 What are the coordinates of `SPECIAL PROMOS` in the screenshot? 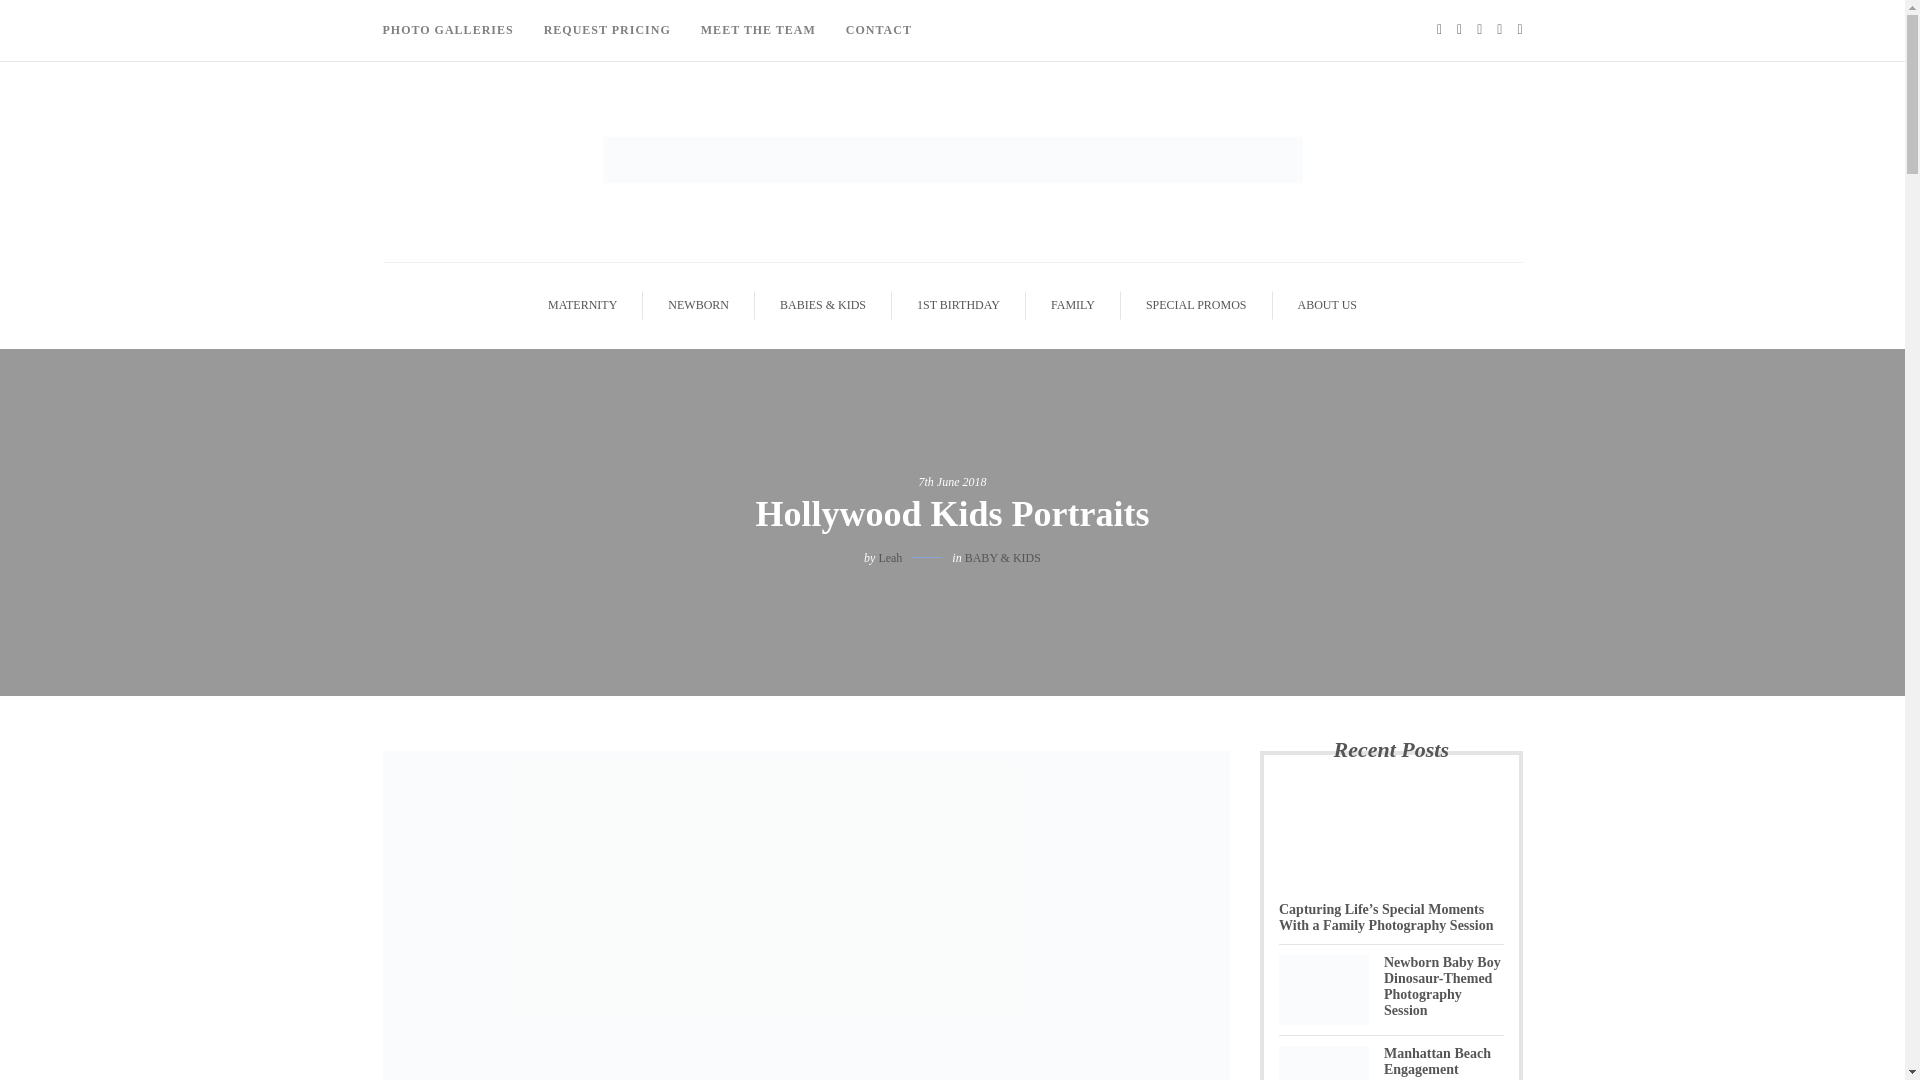 It's located at (1196, 304).